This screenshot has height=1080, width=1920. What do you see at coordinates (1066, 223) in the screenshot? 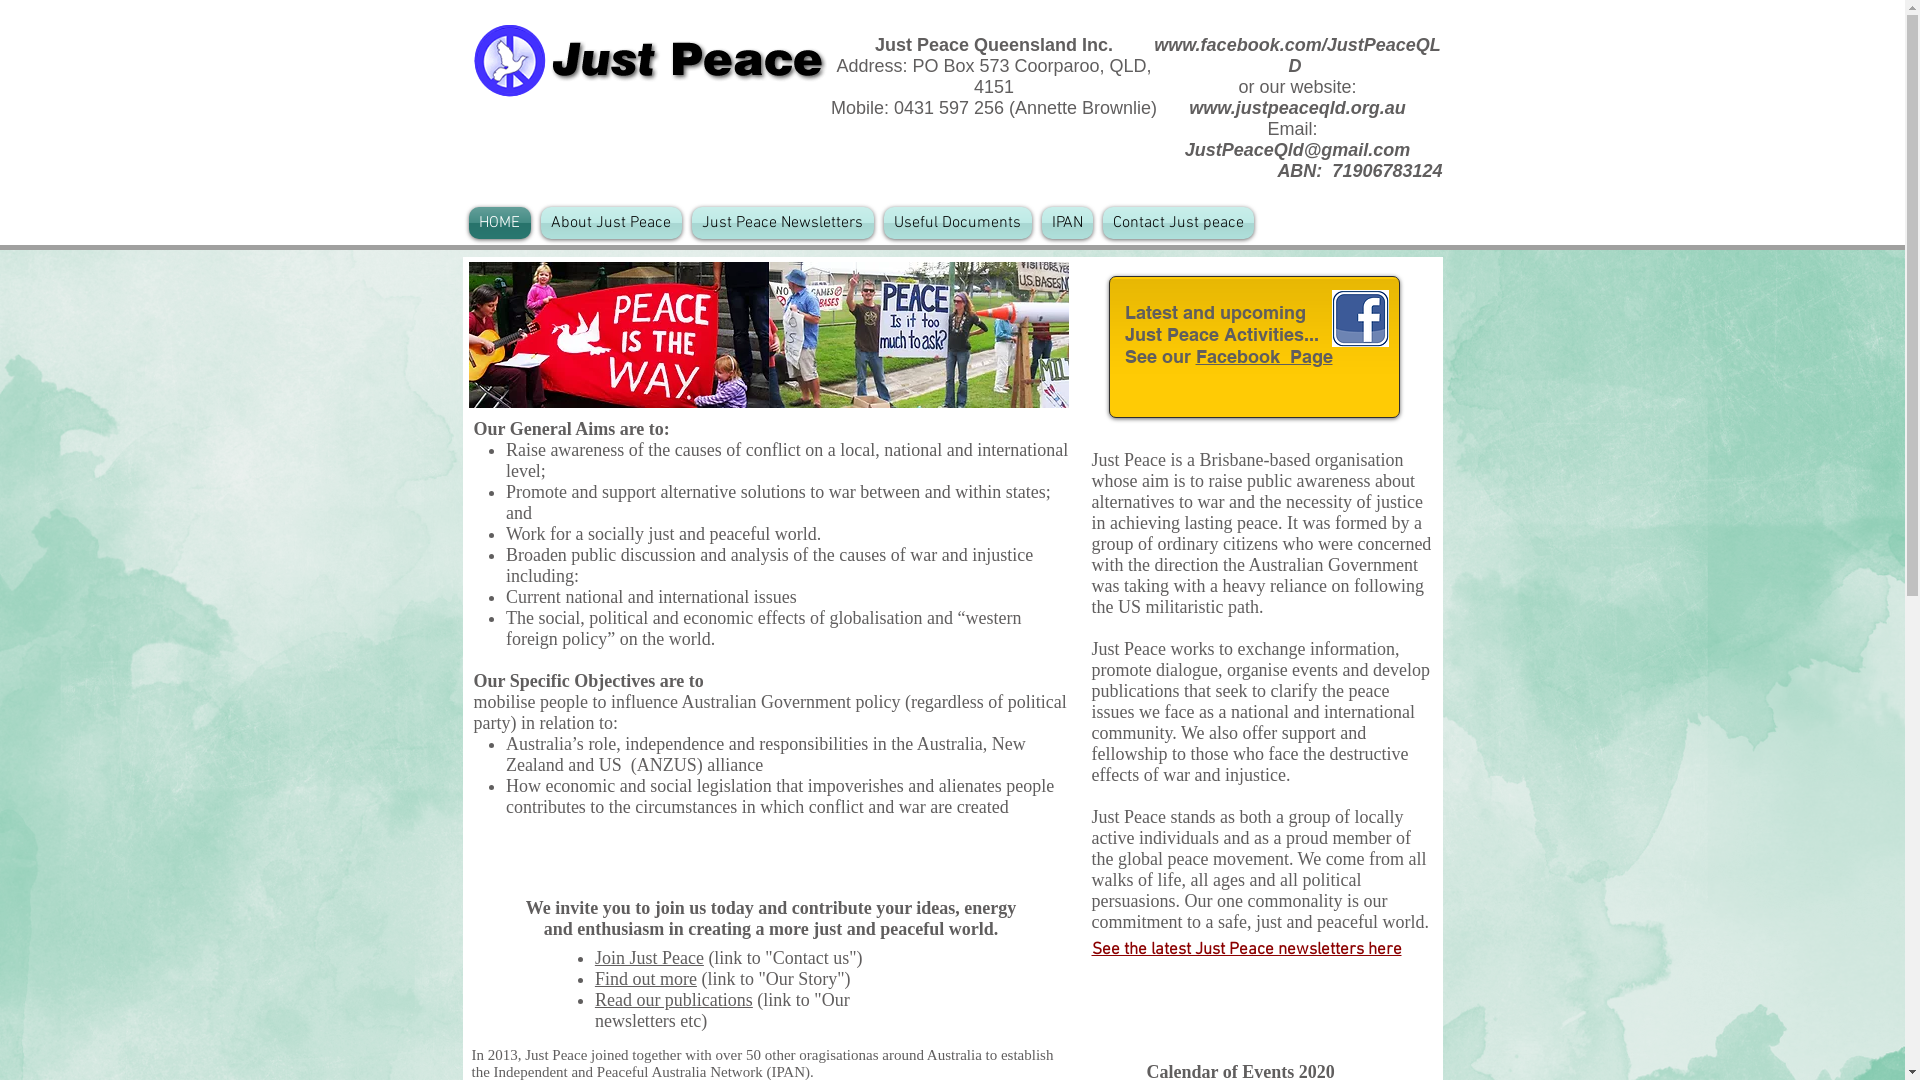
I see `IPAN` at bounding box center [1066, 223].